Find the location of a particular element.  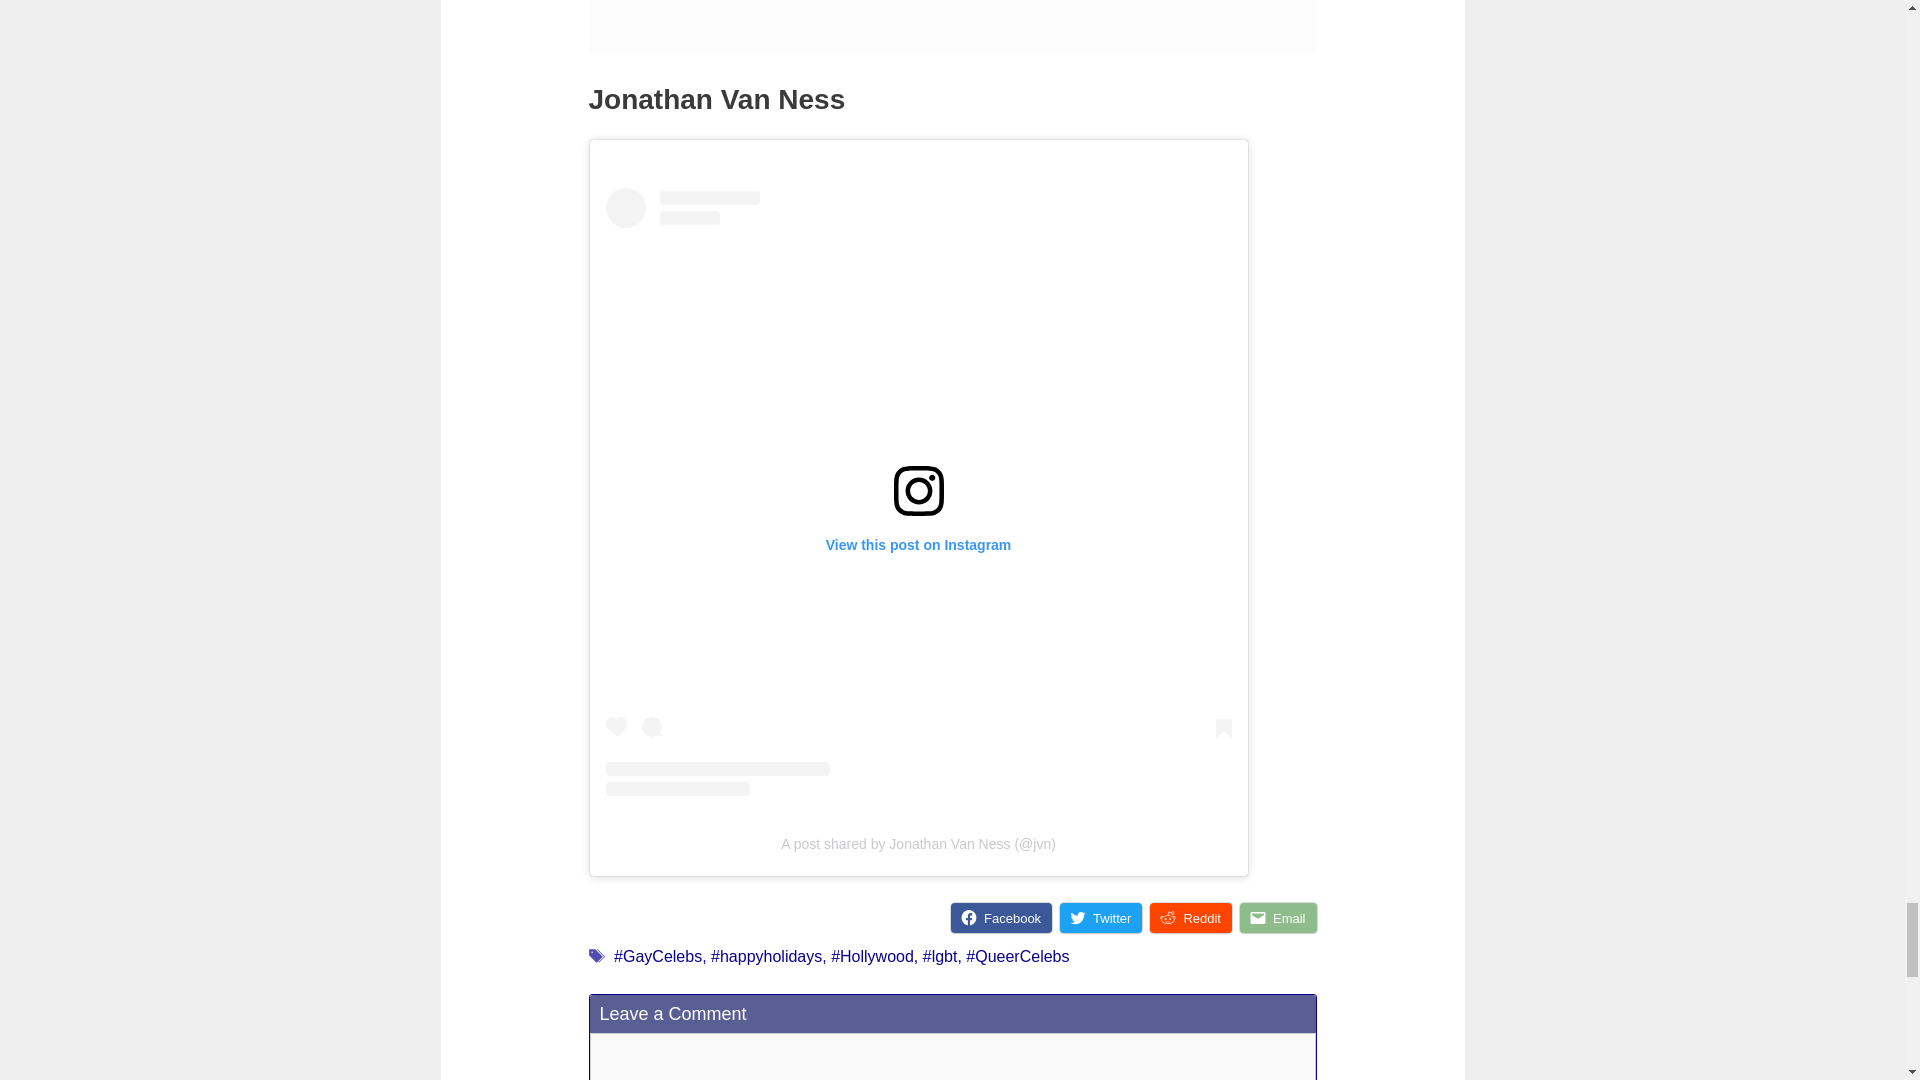

Click to share on Facebook is located at coordinates (1001, 918).